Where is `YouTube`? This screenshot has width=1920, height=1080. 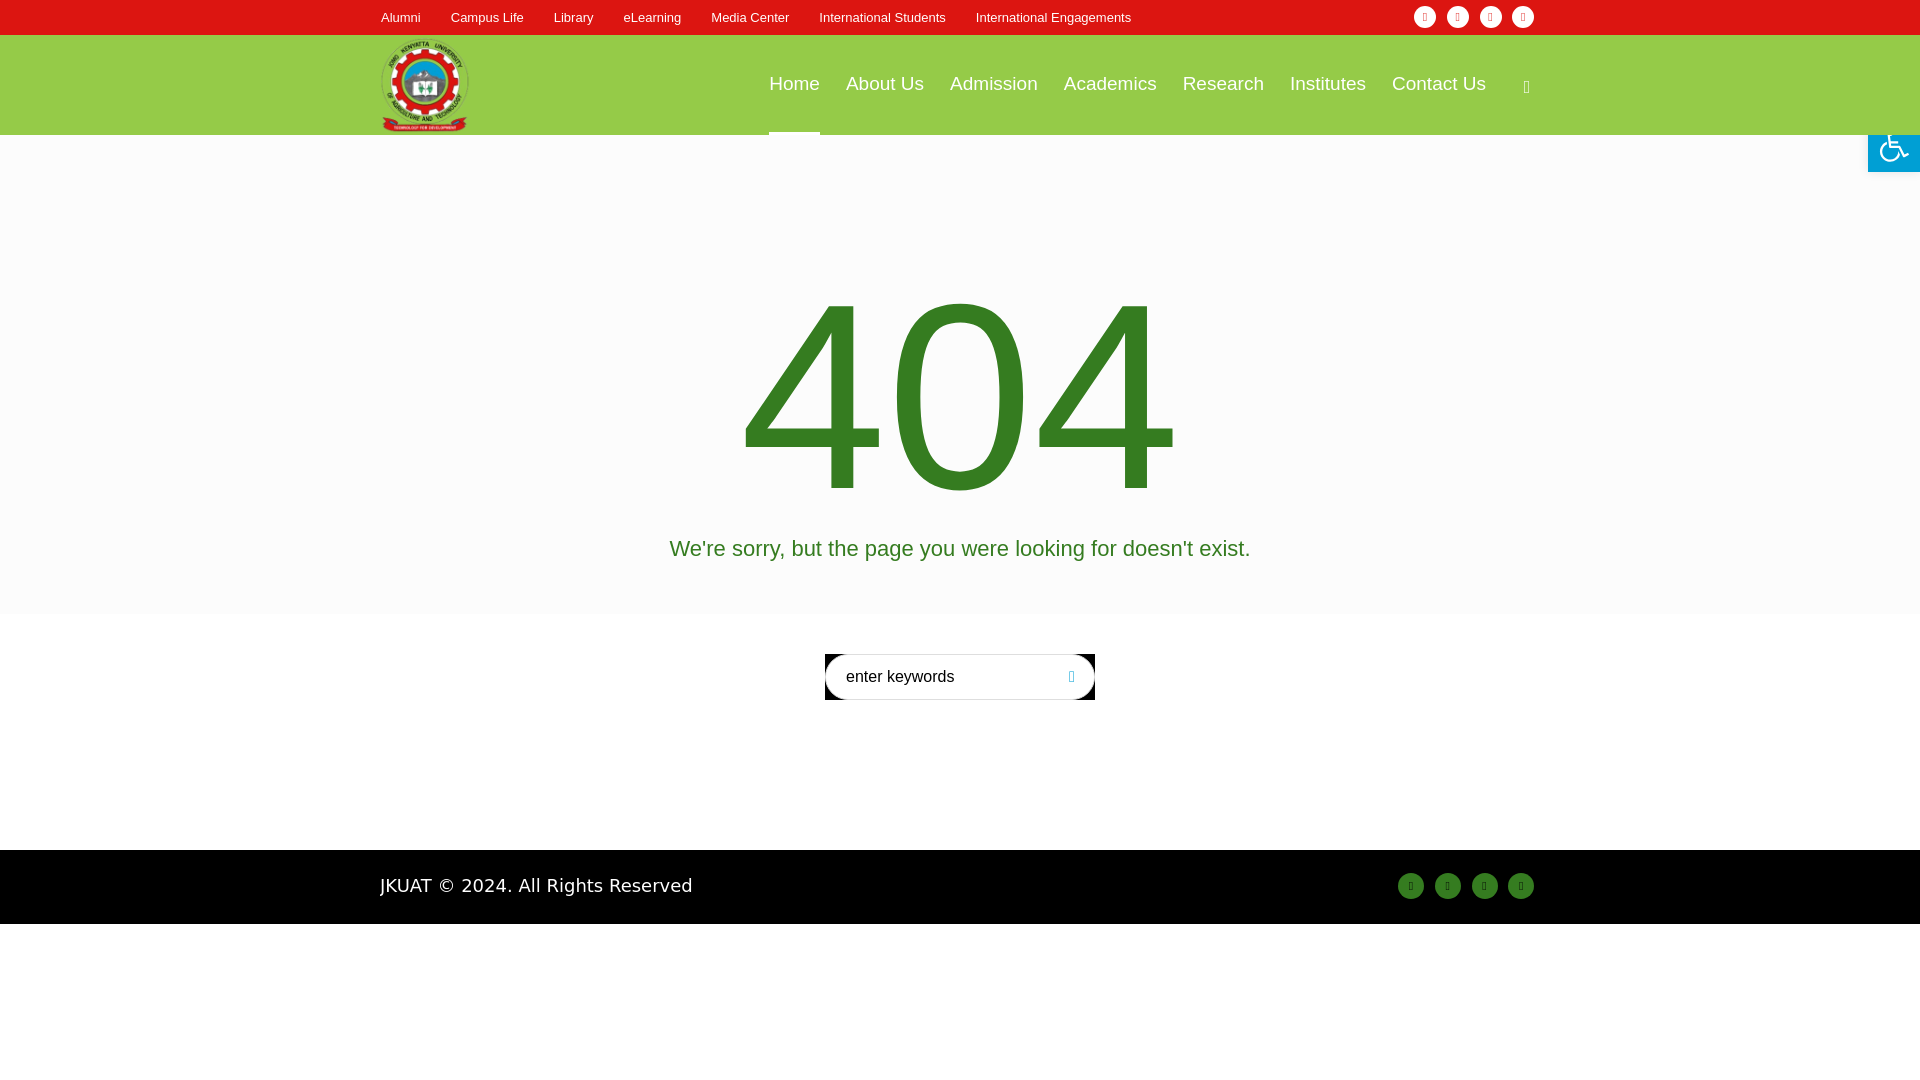
YouTube is located at coordinates (1520, 885).